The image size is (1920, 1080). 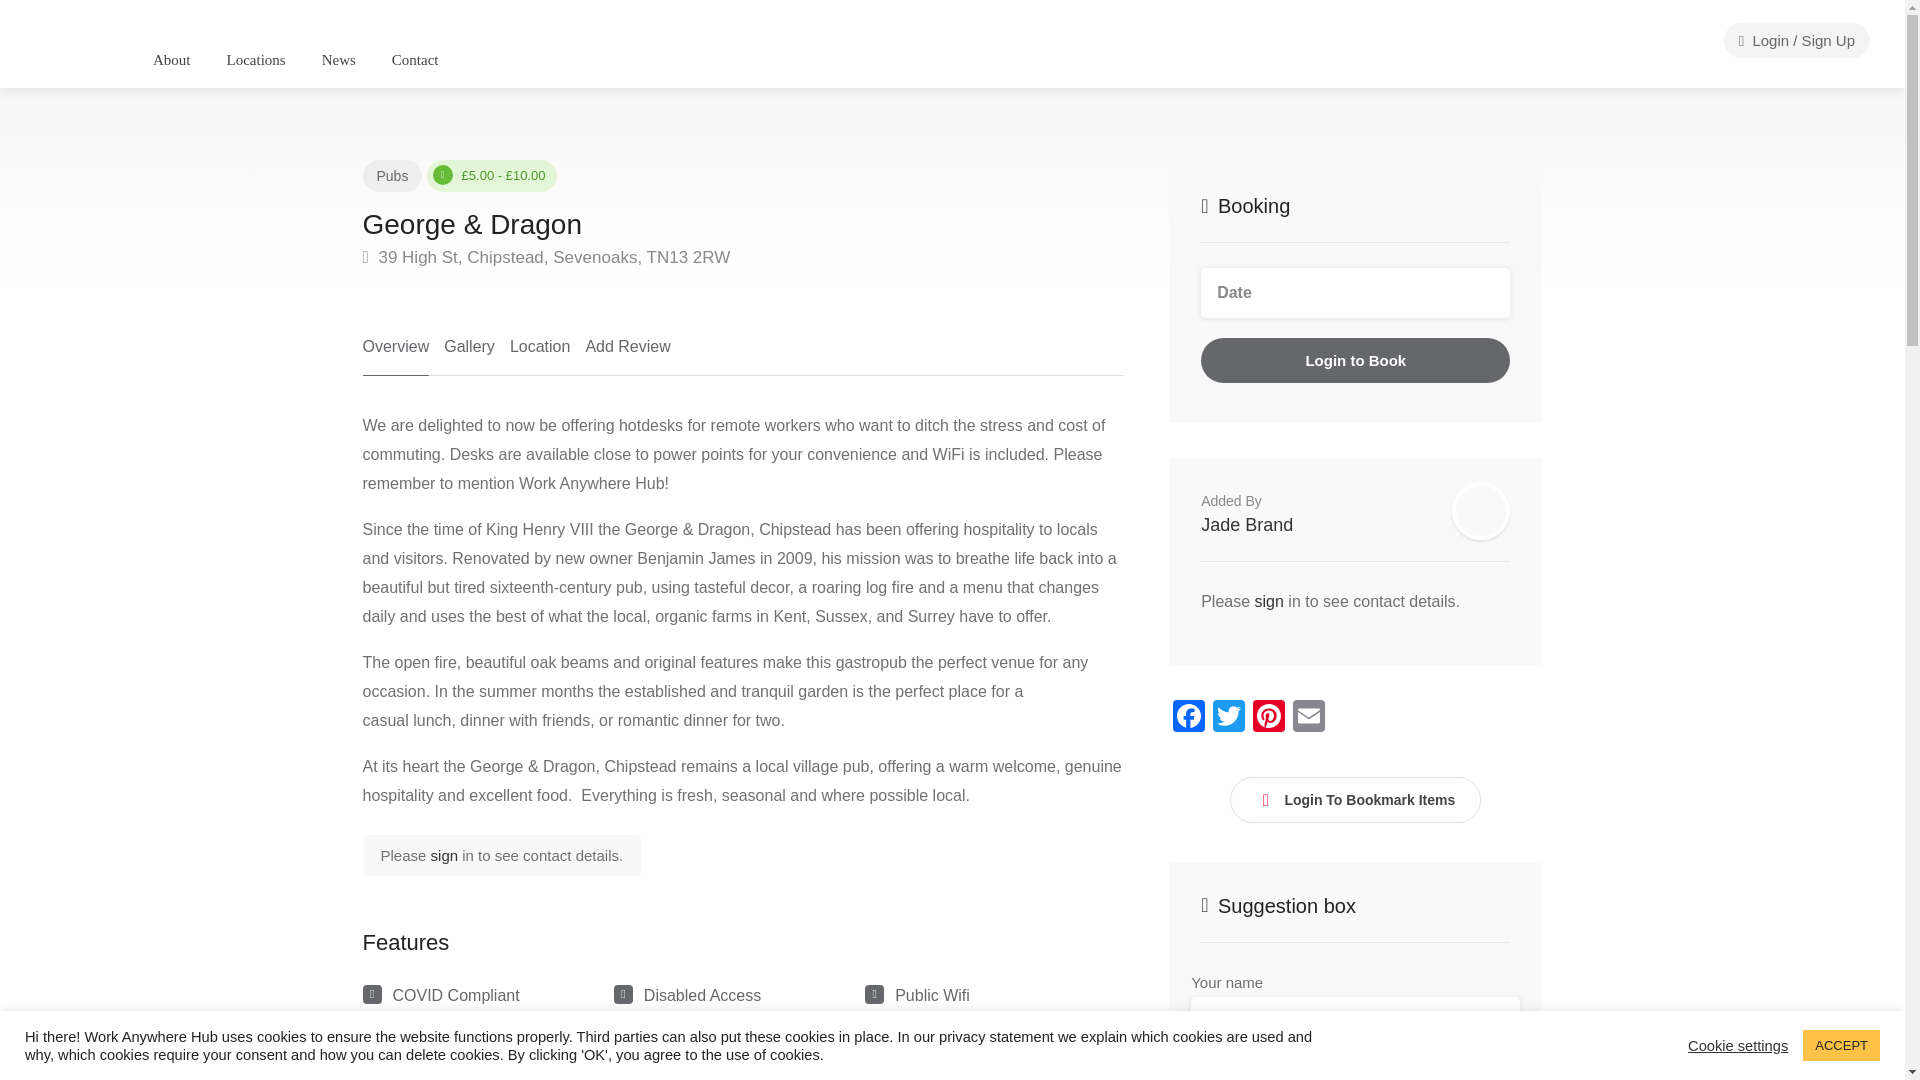 I want to click on Disabled Access, so click(x=702, y=996).